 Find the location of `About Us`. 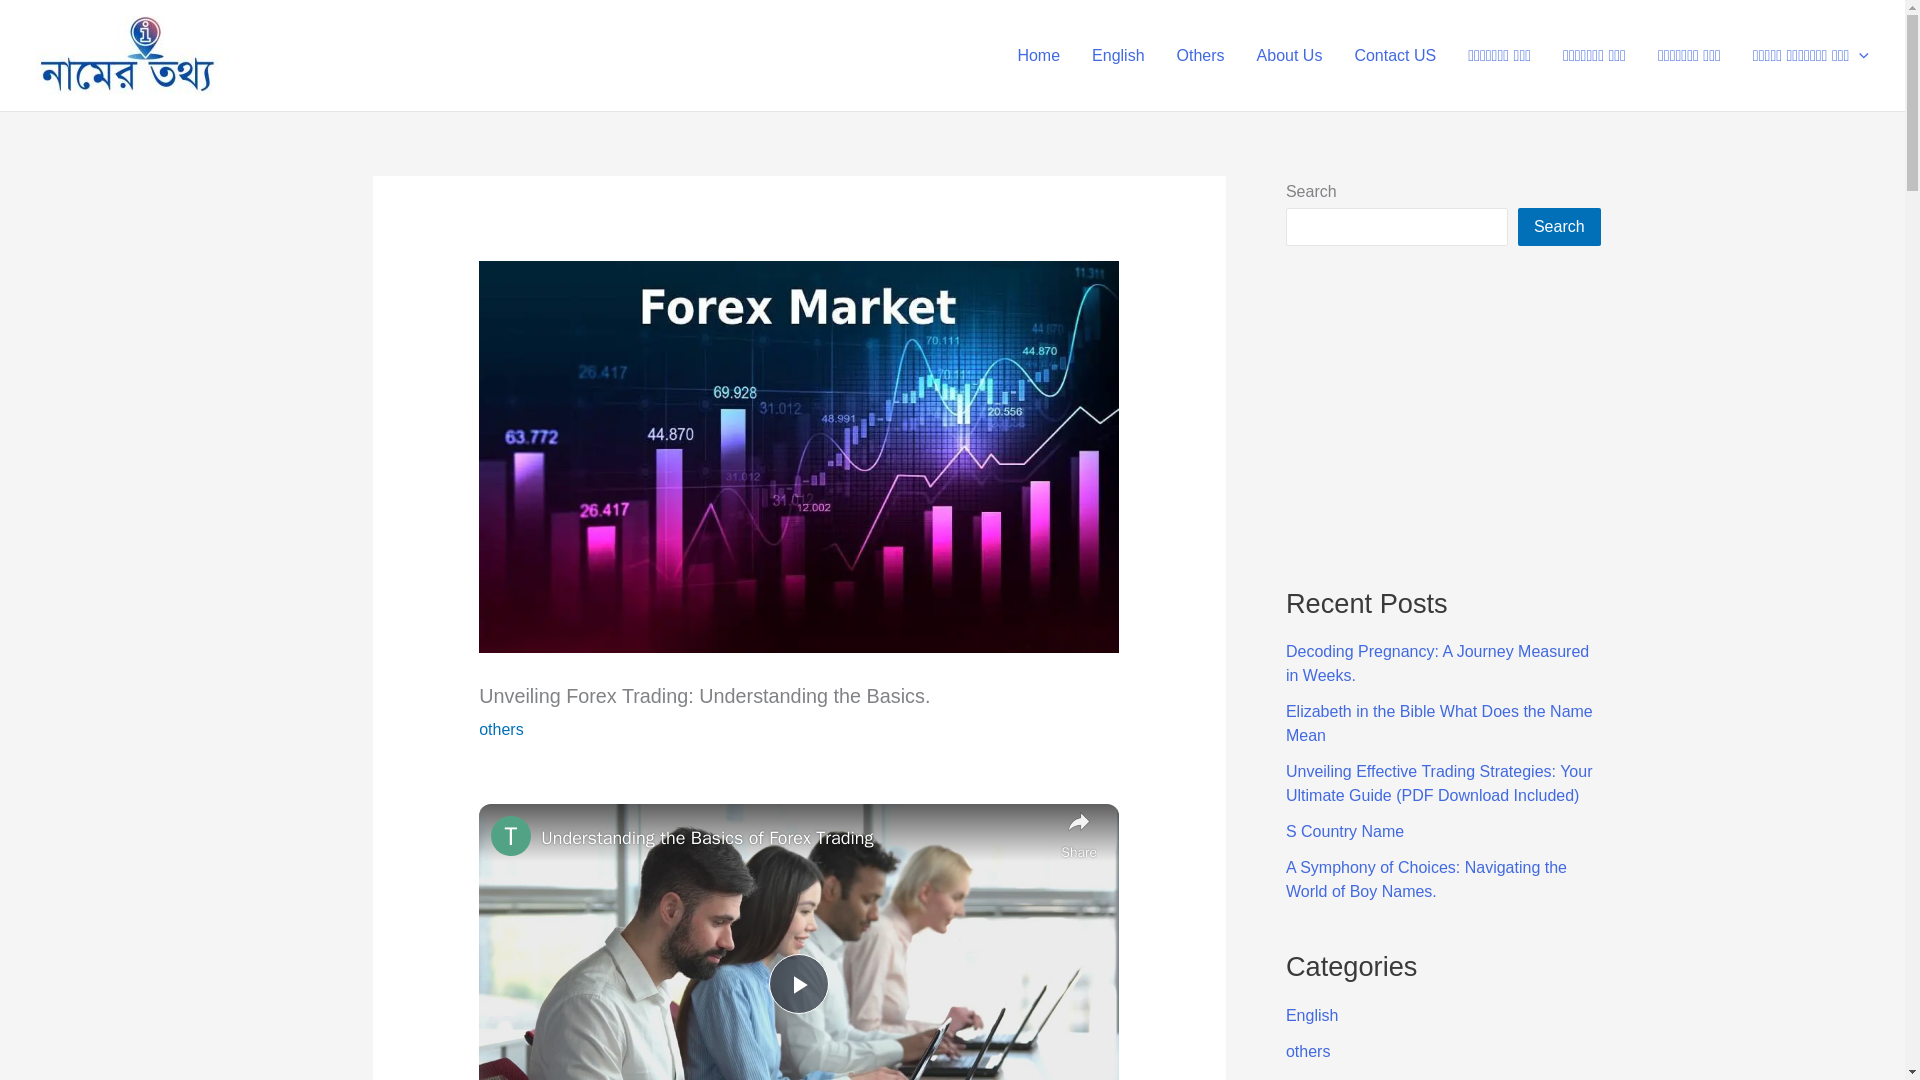

About Us is located at coordinates (1289, 56).